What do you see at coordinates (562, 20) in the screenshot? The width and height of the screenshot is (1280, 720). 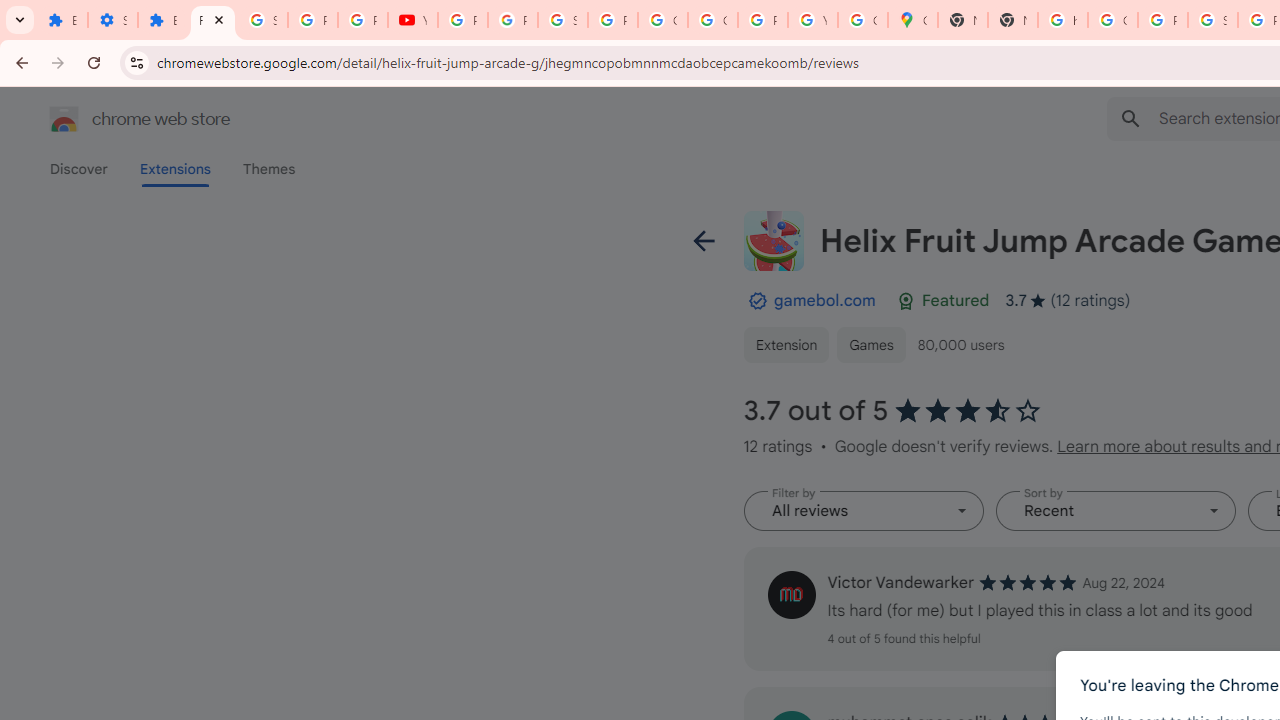 I see `Sign in - Google Accounts` at bounding box center [562, 20].